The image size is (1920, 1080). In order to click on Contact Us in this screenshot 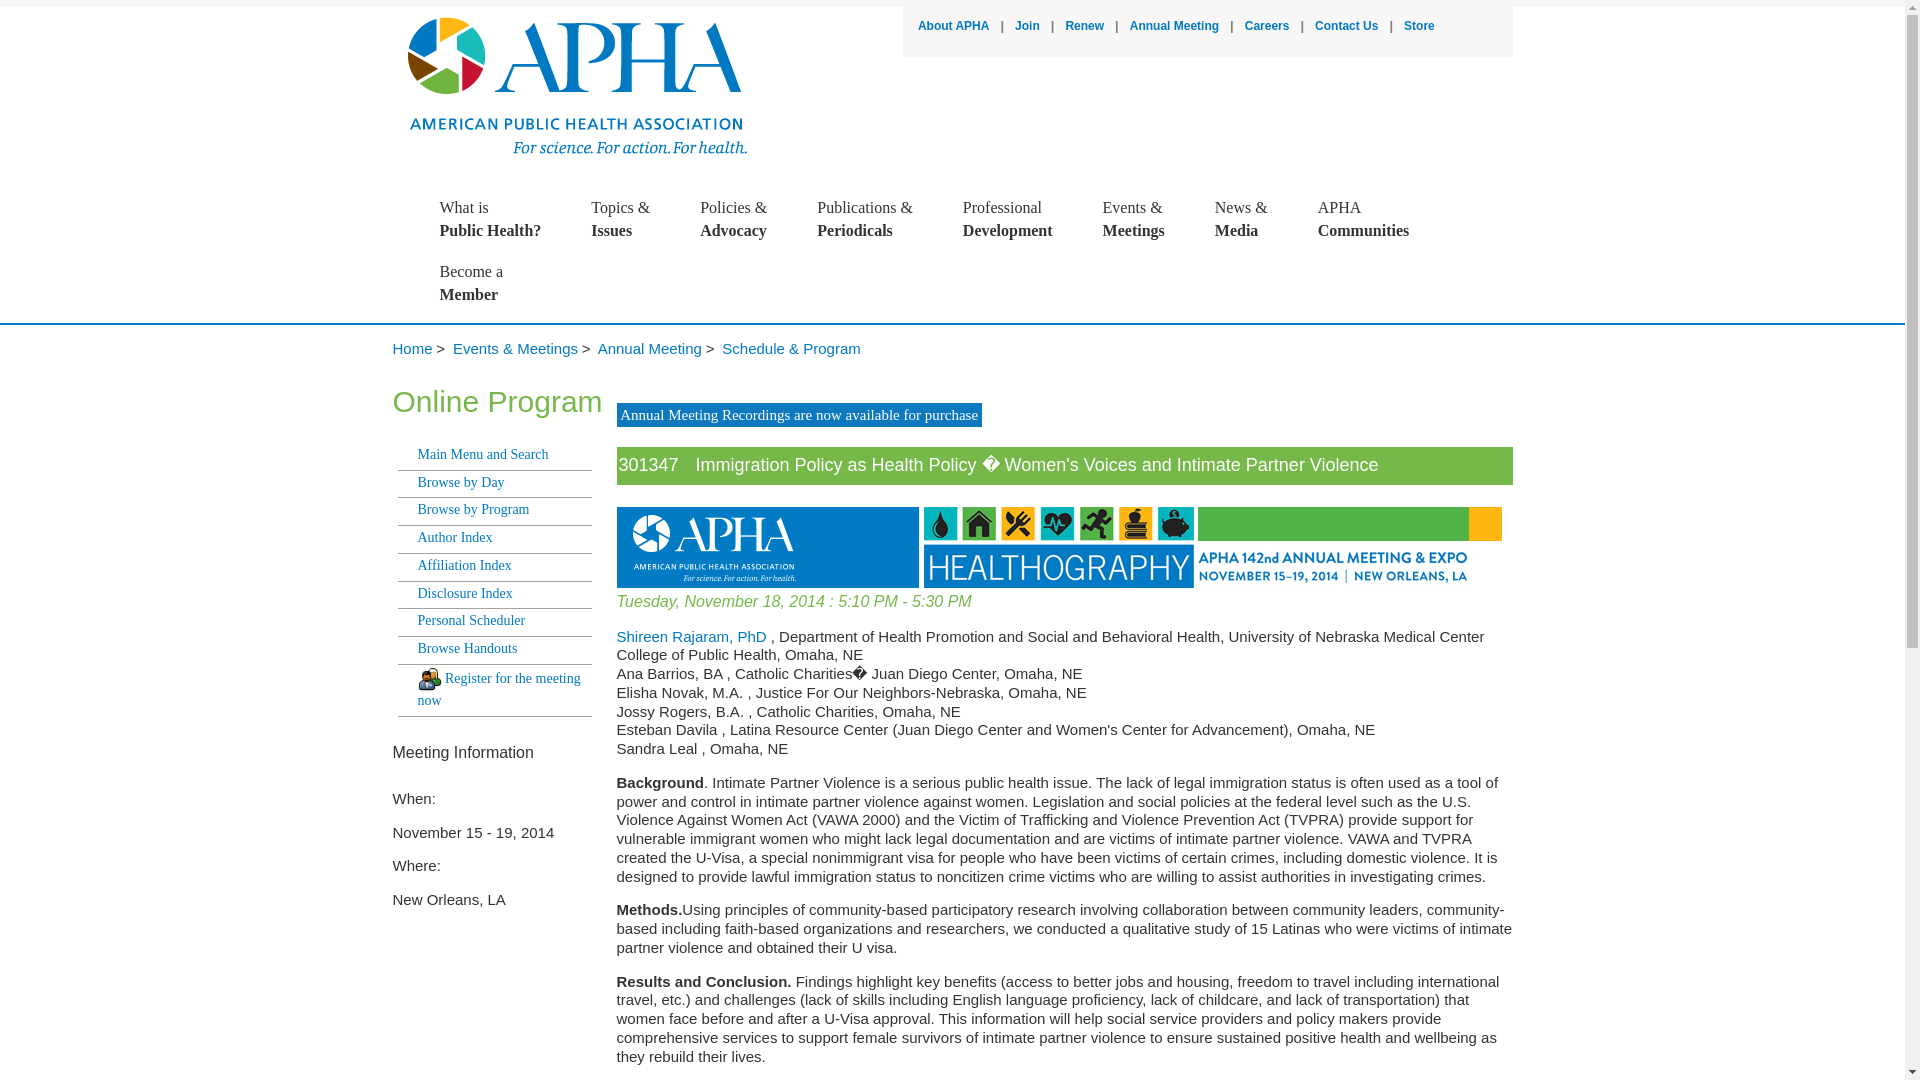, I will do `click(954, 26)`.